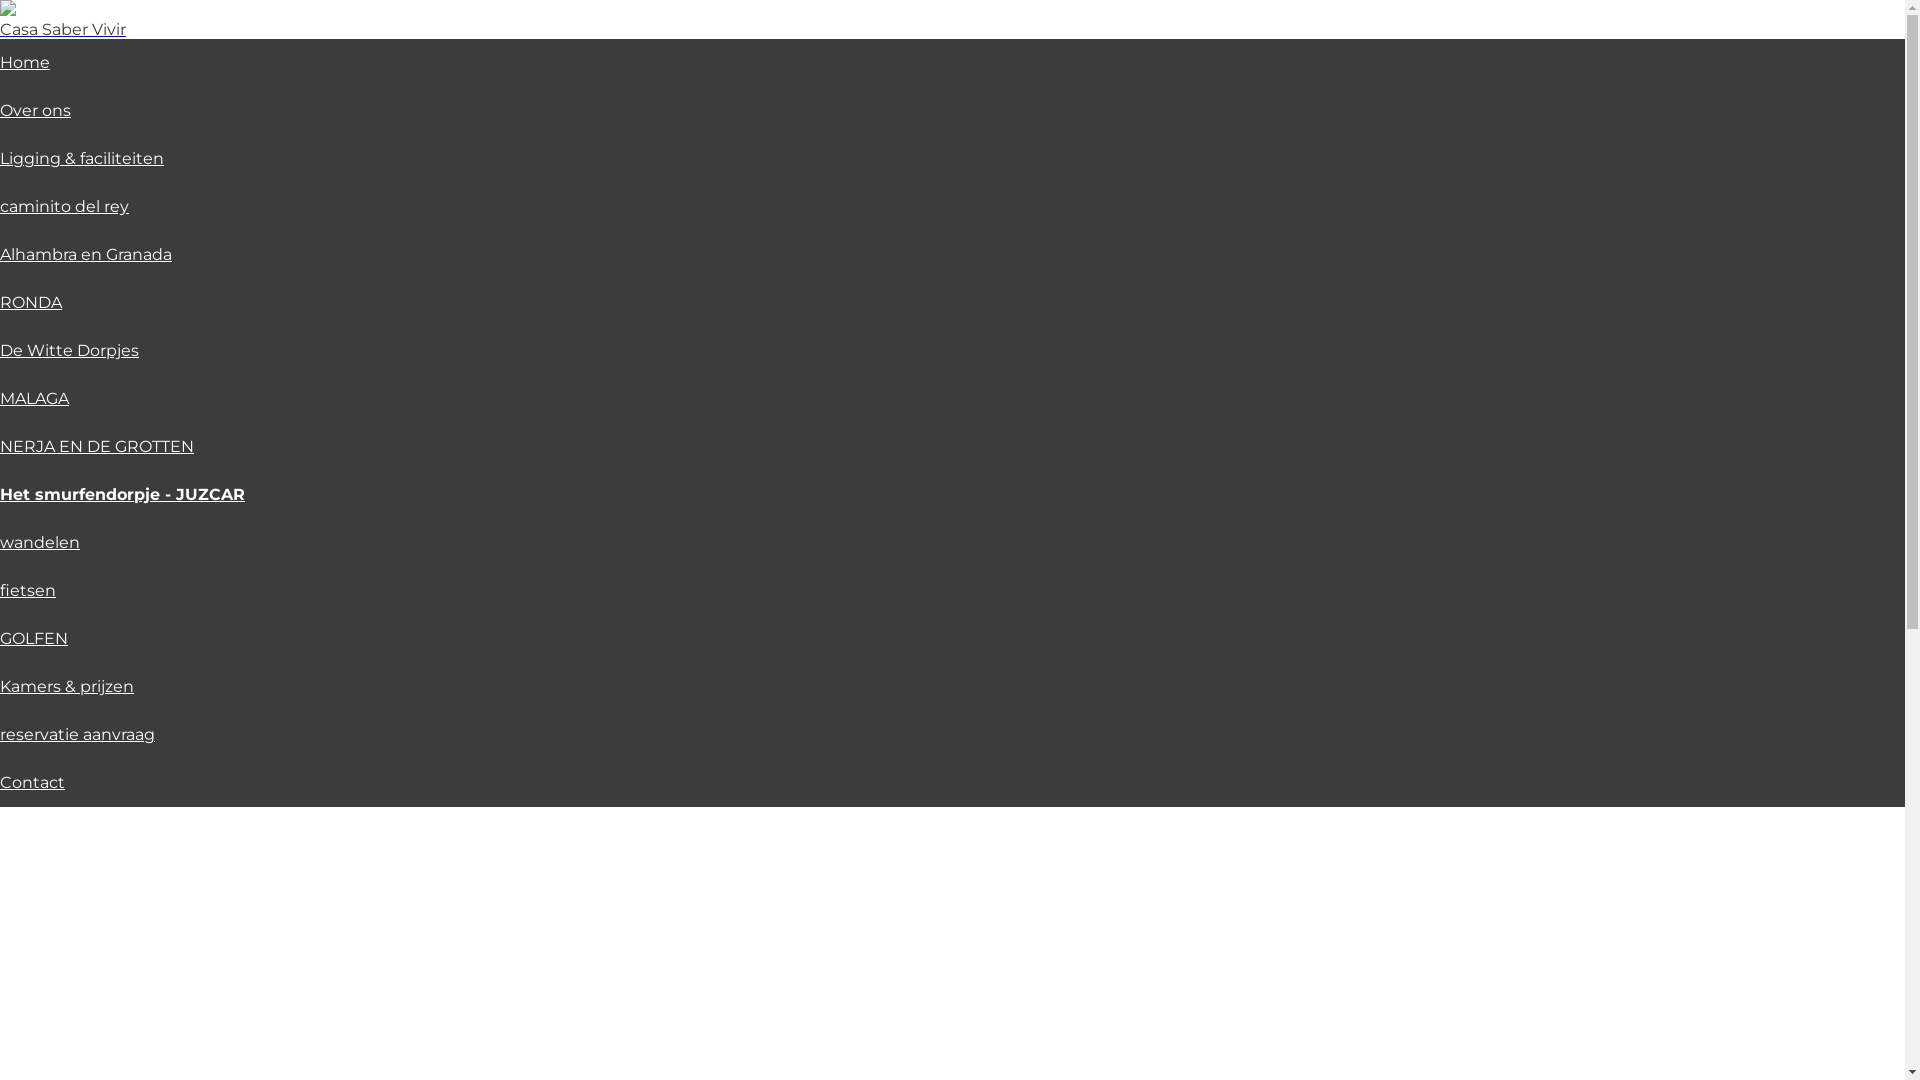  Describe the element at coordinates (97, 446) in the screenshot. I see `NERJA EN DE GROTTEN` at that location.